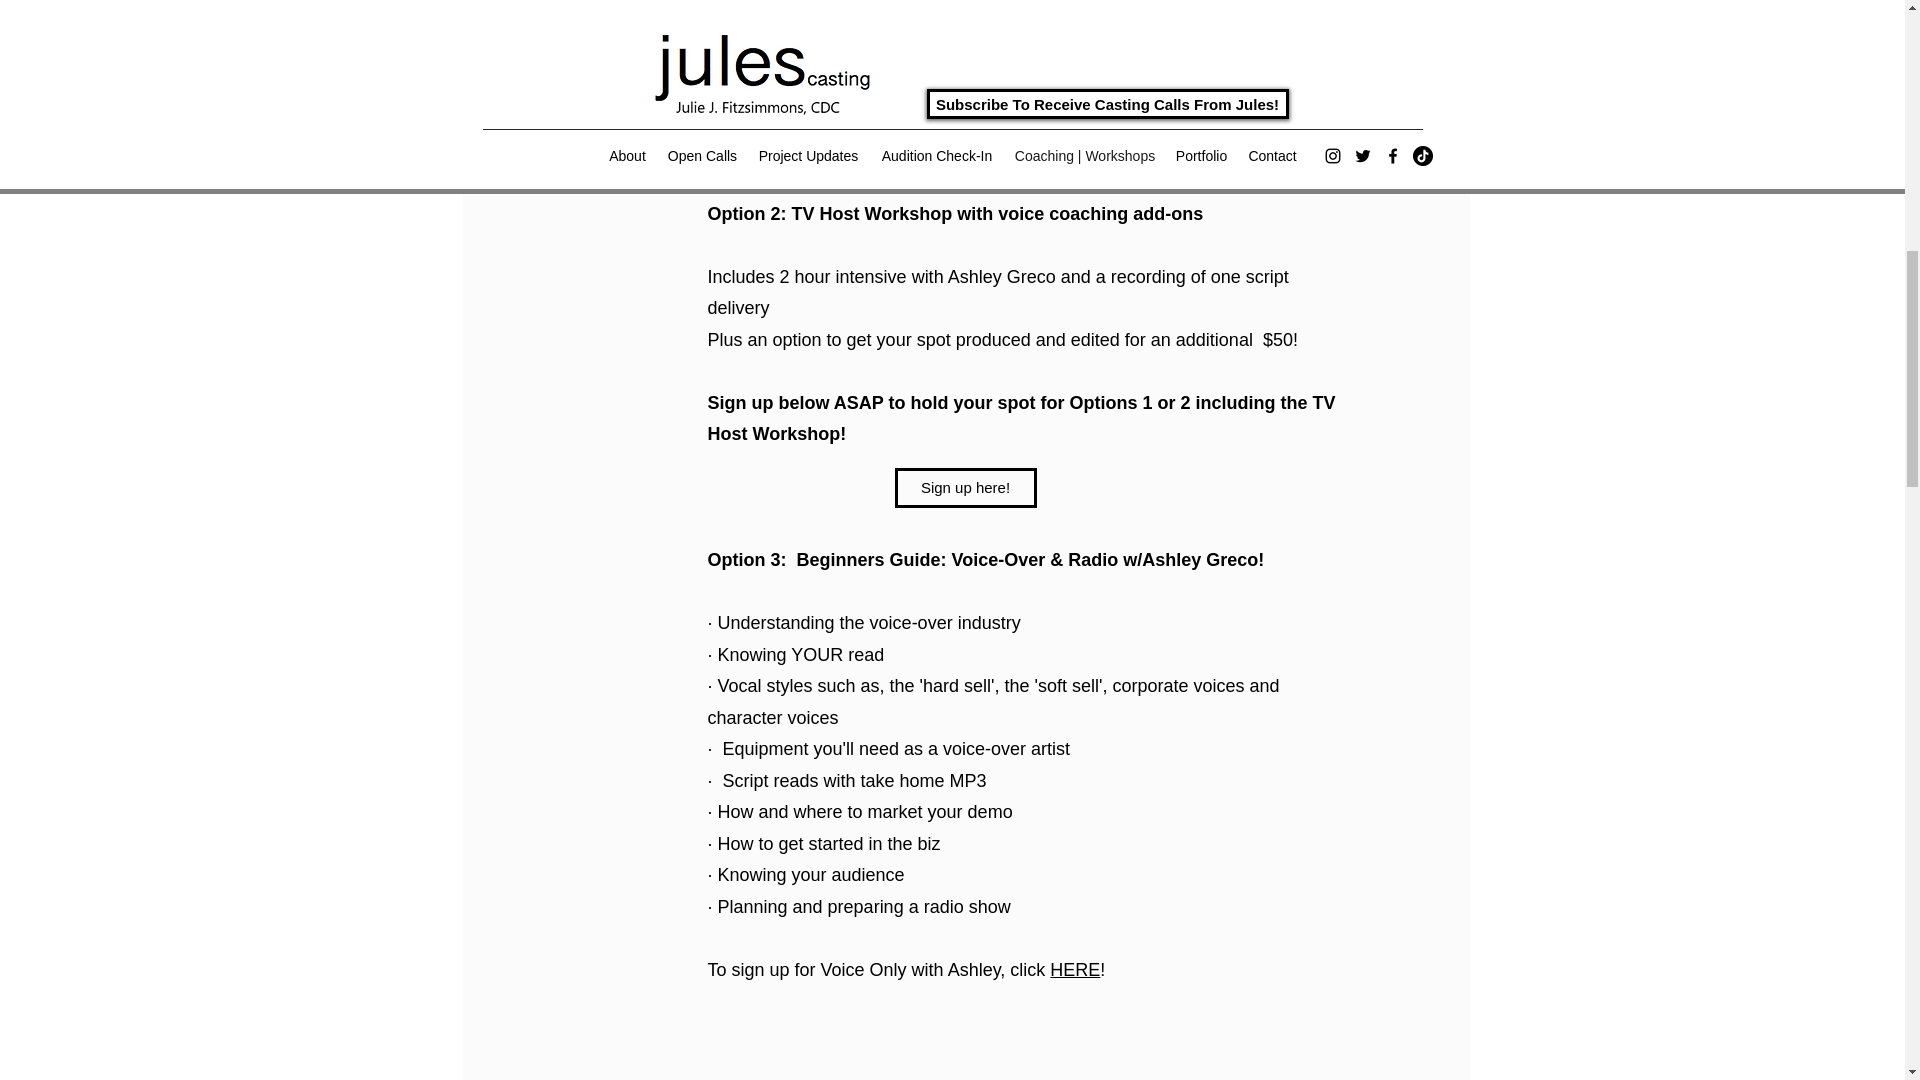 The width and height of the screenshot is (1920, 1080). Describe the element at coordinates (965, 487) in the screenshot. I see `Sign up here!` at that location.